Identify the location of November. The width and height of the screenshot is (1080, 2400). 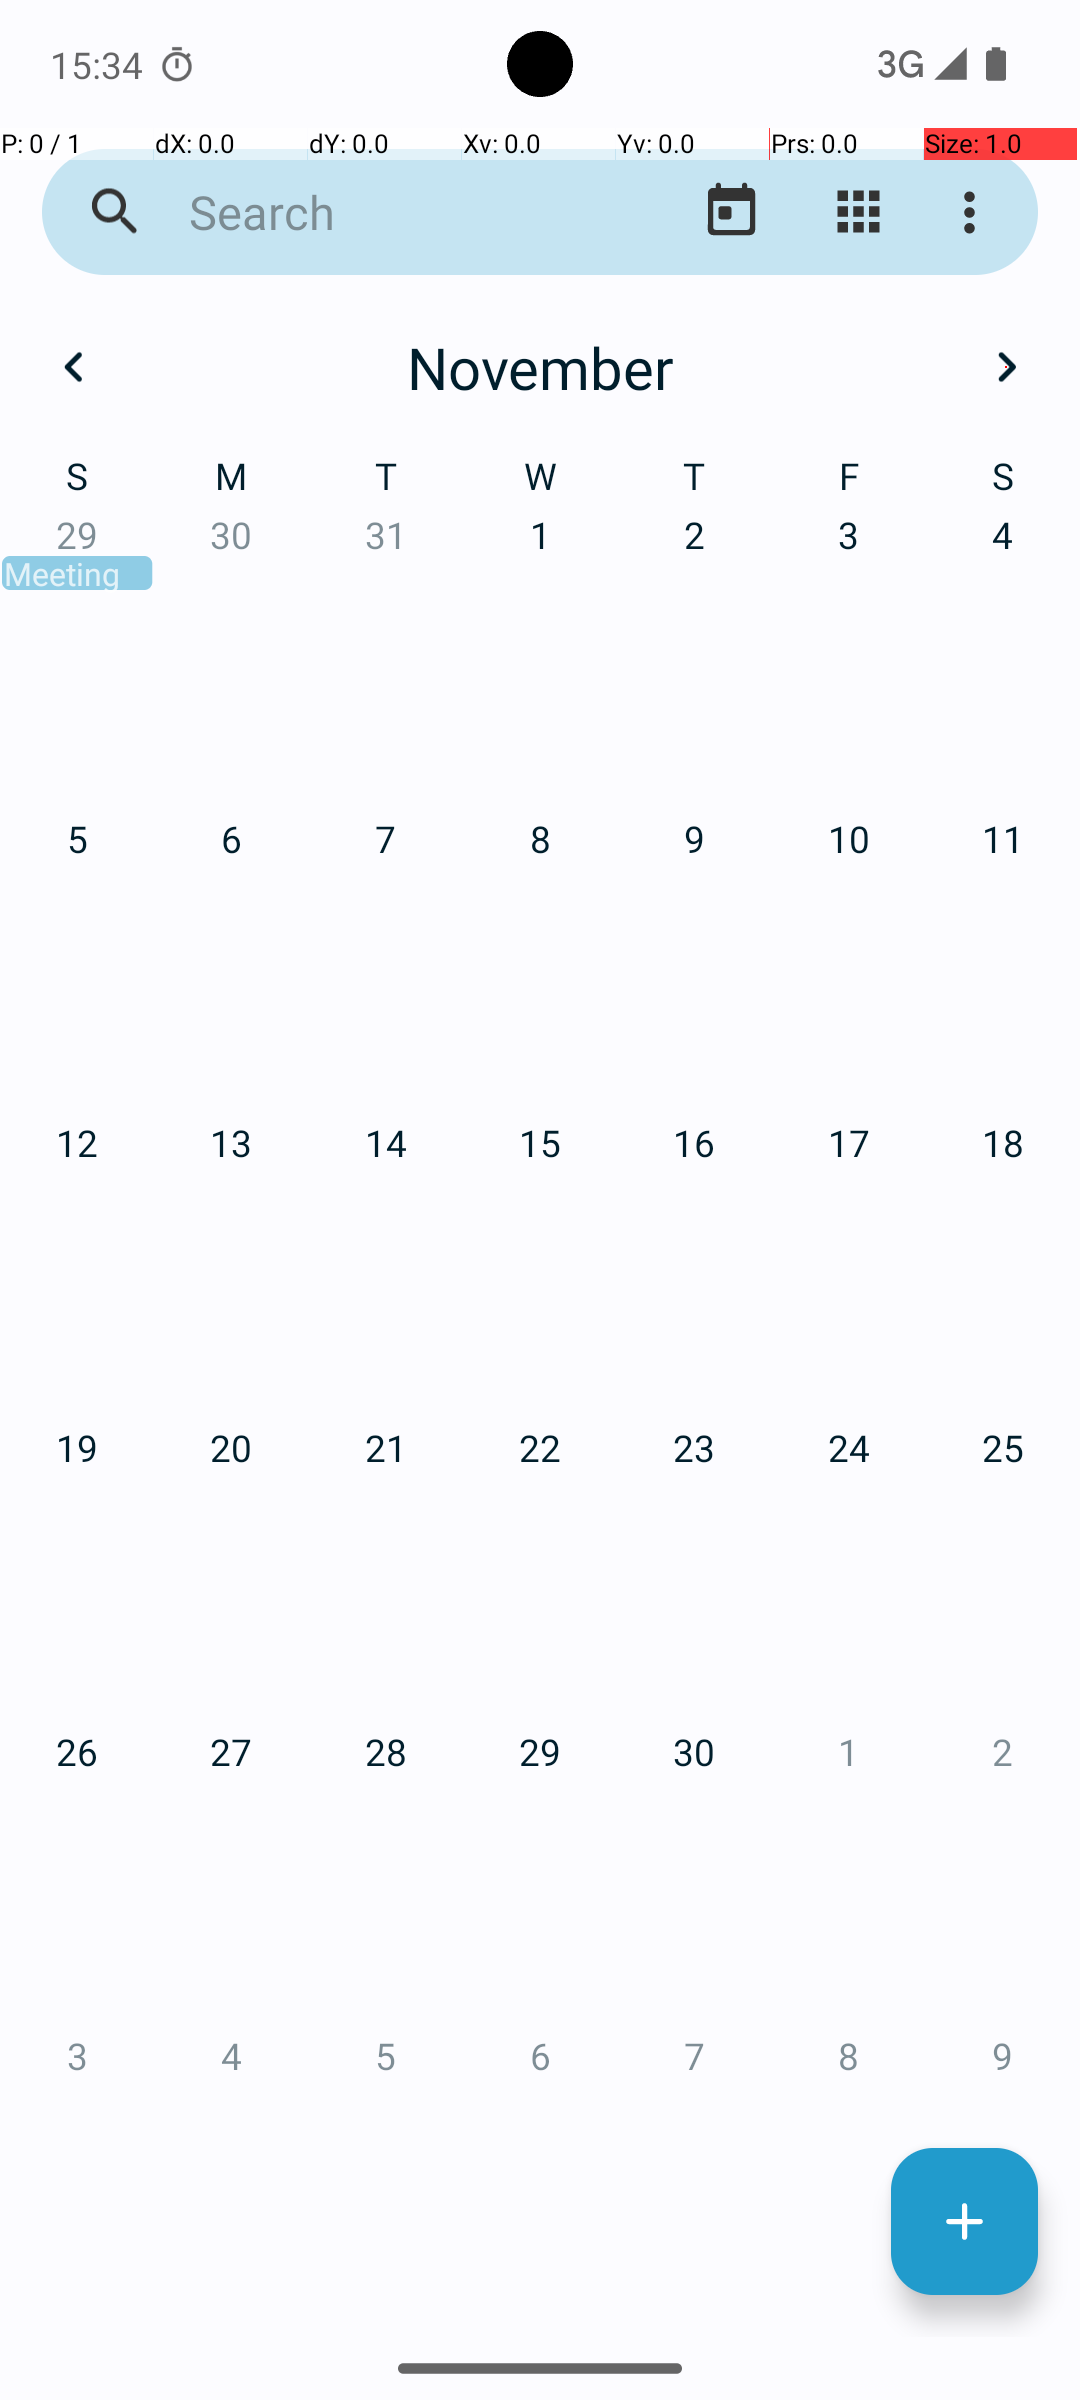
(540, 367).